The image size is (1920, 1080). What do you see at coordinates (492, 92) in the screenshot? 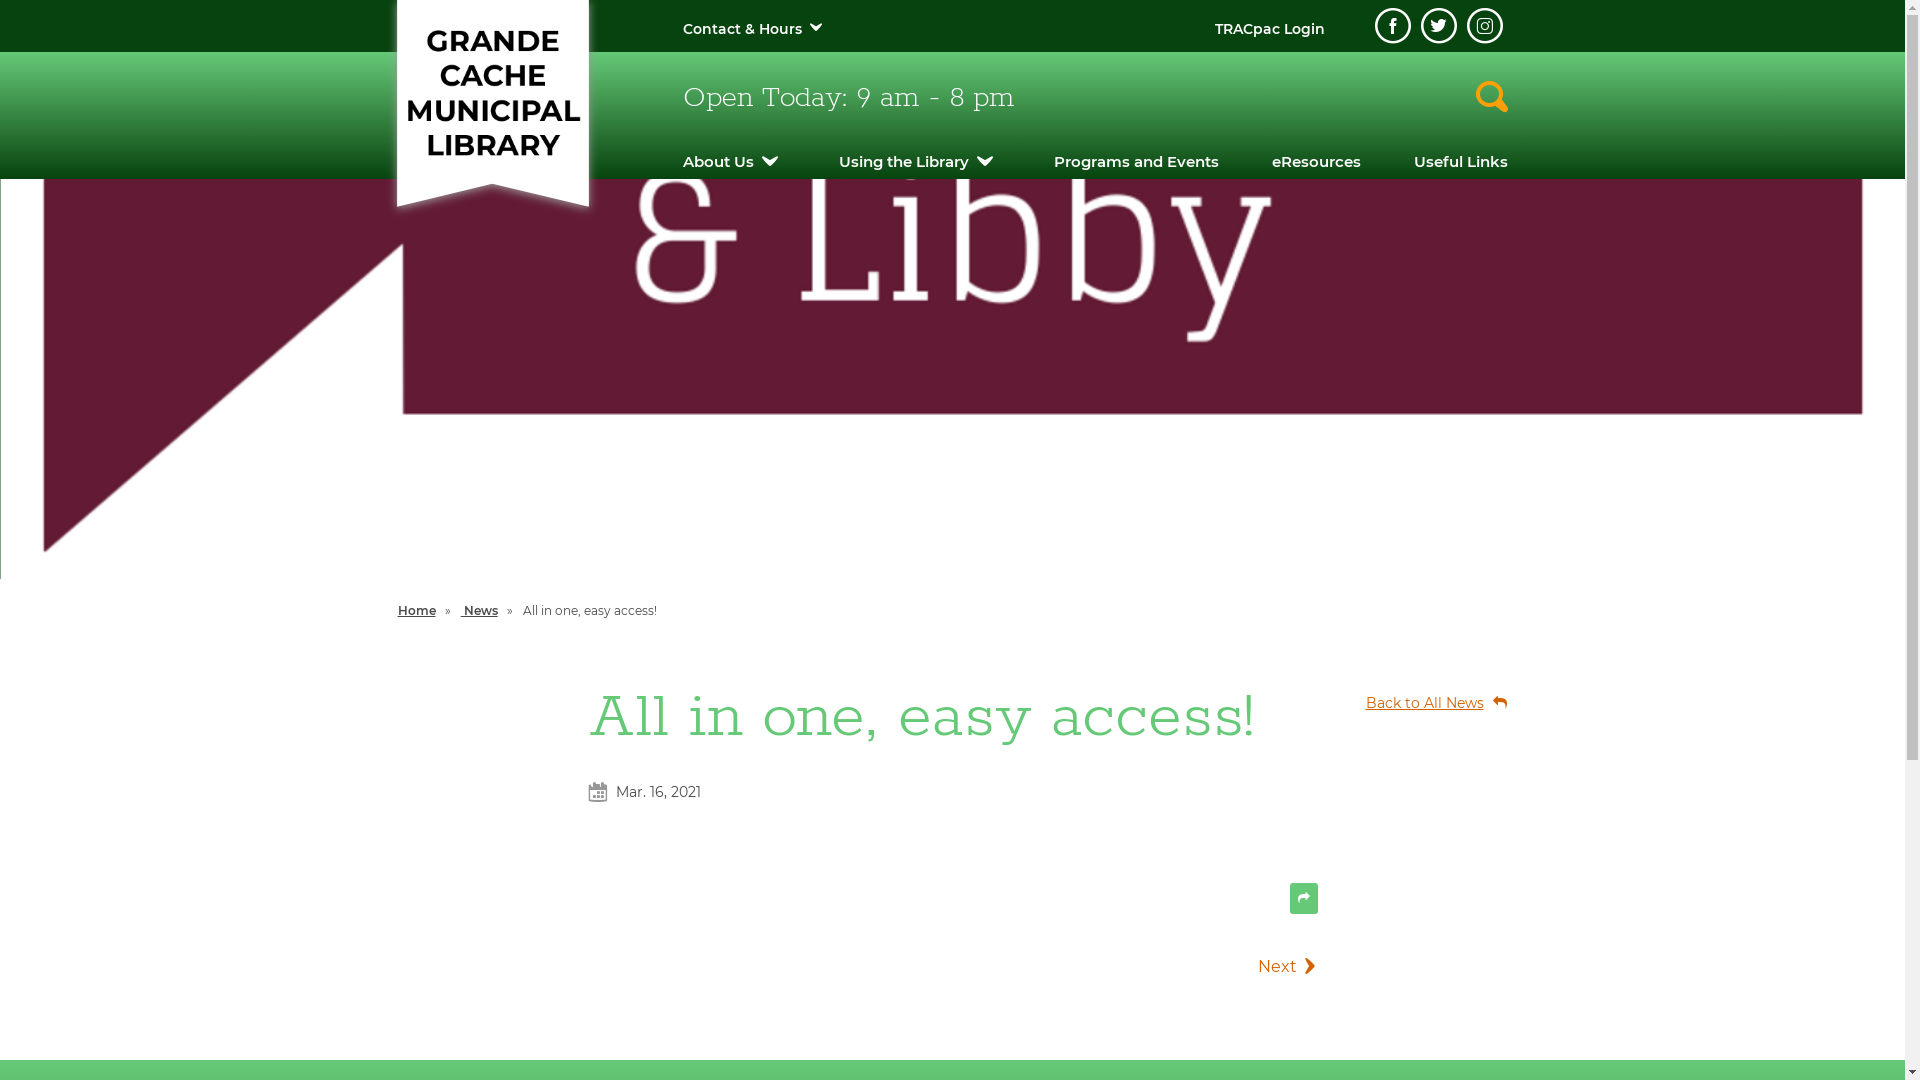
I see `Grande Cache Municipal Library` at bounding box center [492, 92].